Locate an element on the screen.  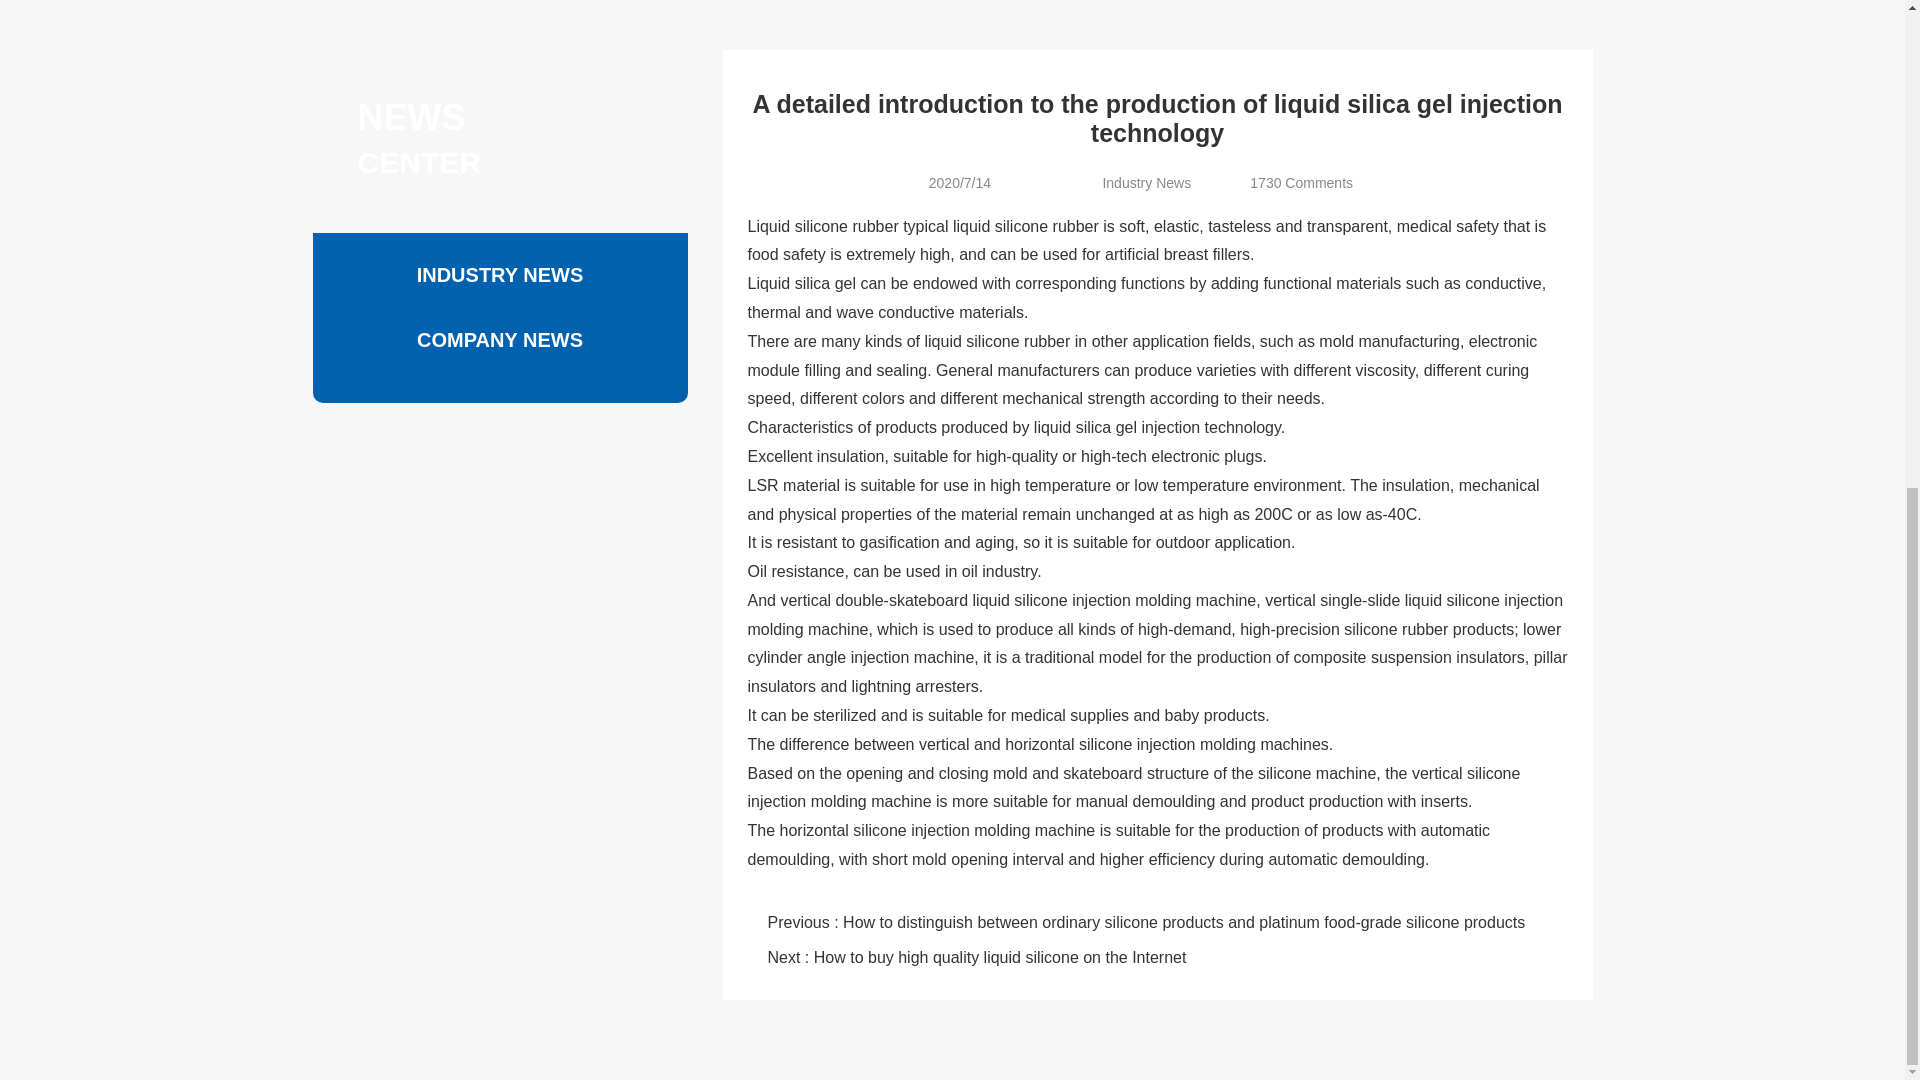
INDUSTRY NEWS is located at coordinates (500, 275).